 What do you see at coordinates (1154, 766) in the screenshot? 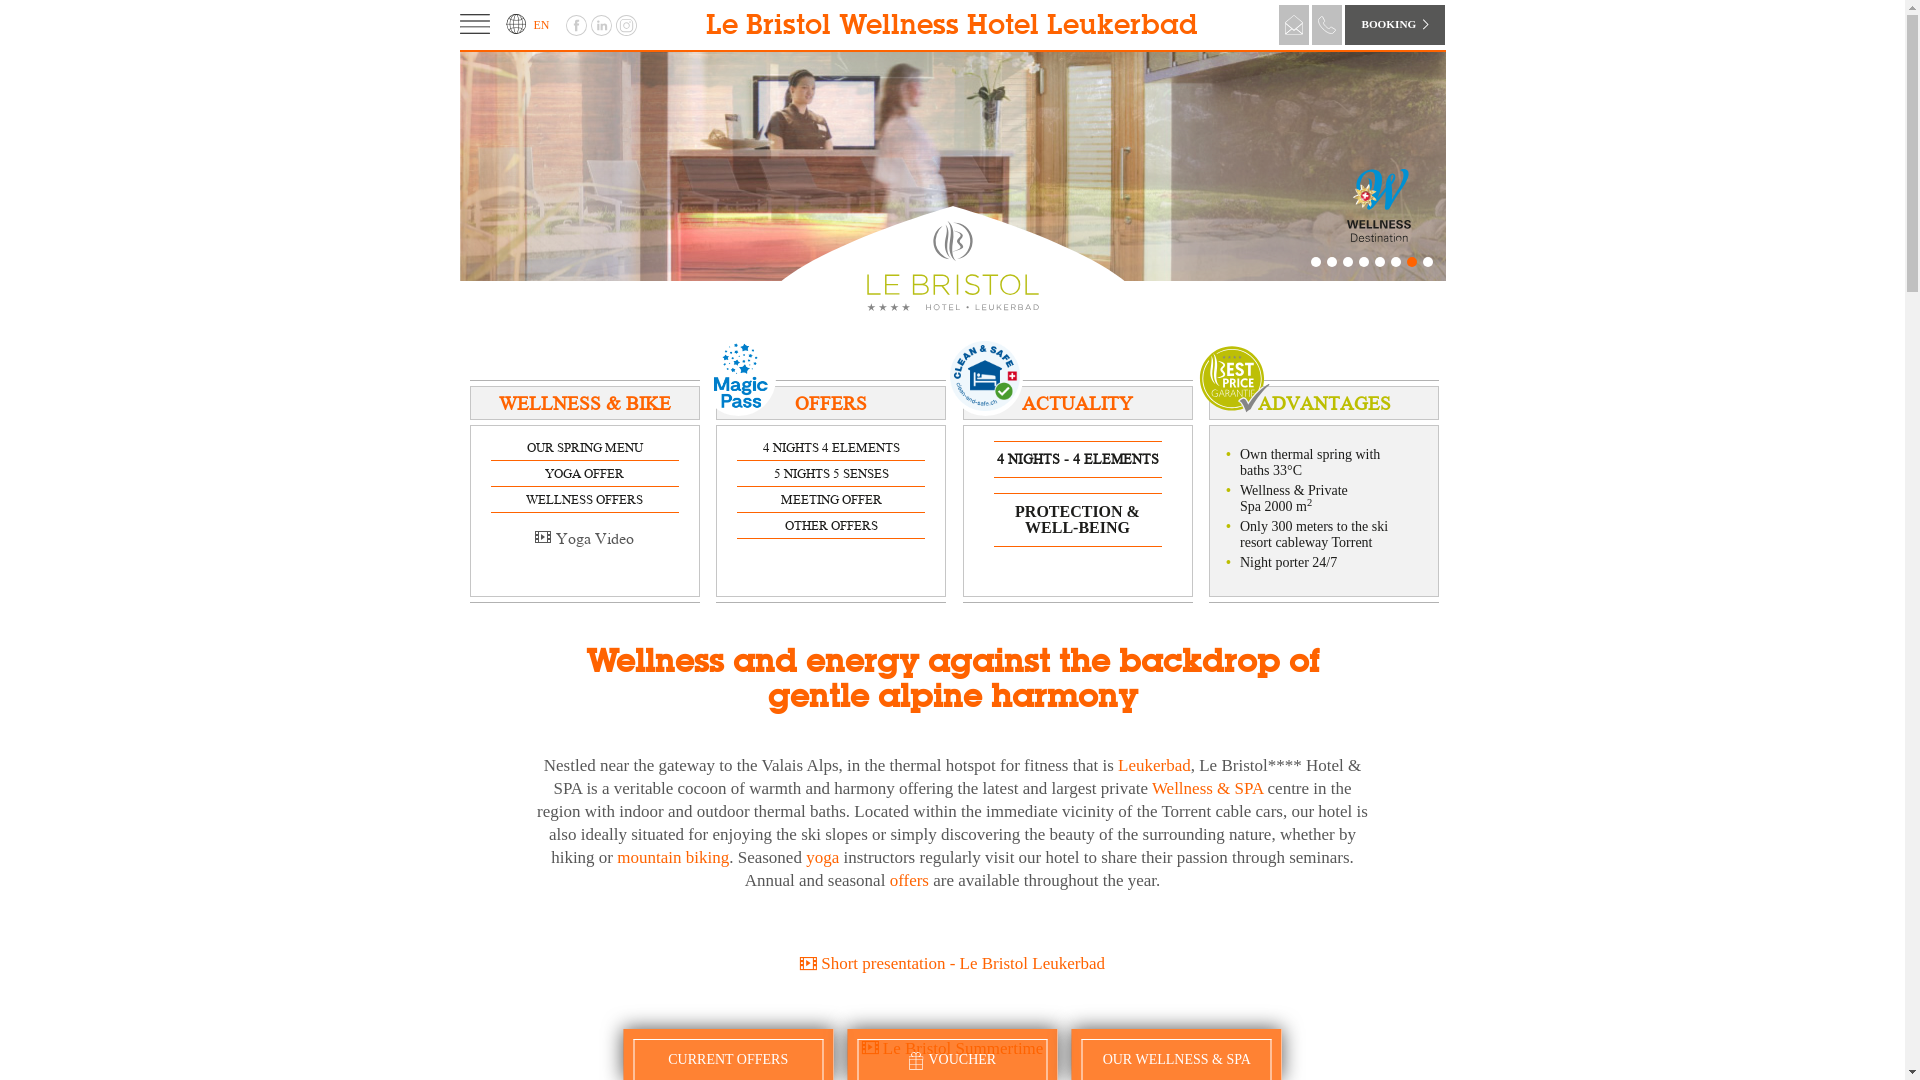
I see `Leukerbad` at bounding box center [1154, 766].